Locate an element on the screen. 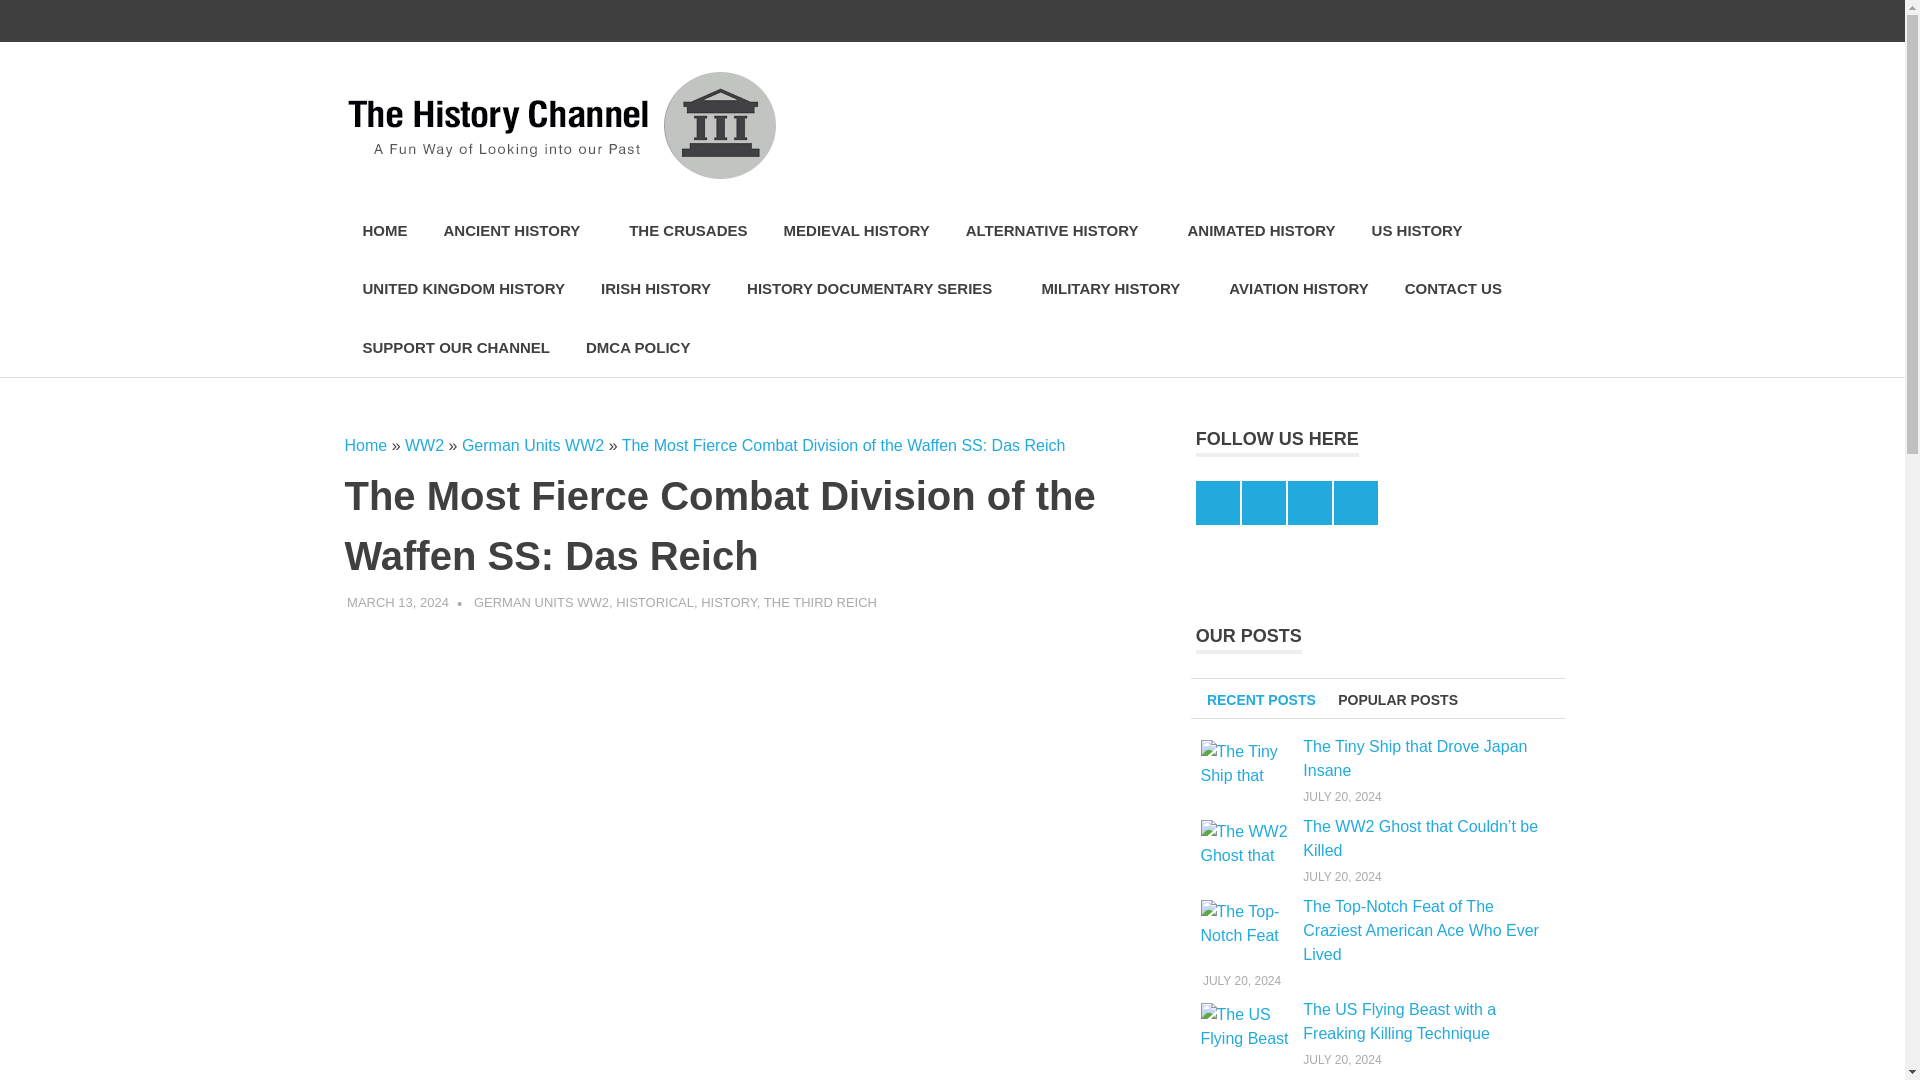 Image resolution: width=1920 pixels, height=1080 pixels. ANIMATED HISTORY is located at coordinates (1261, 231).